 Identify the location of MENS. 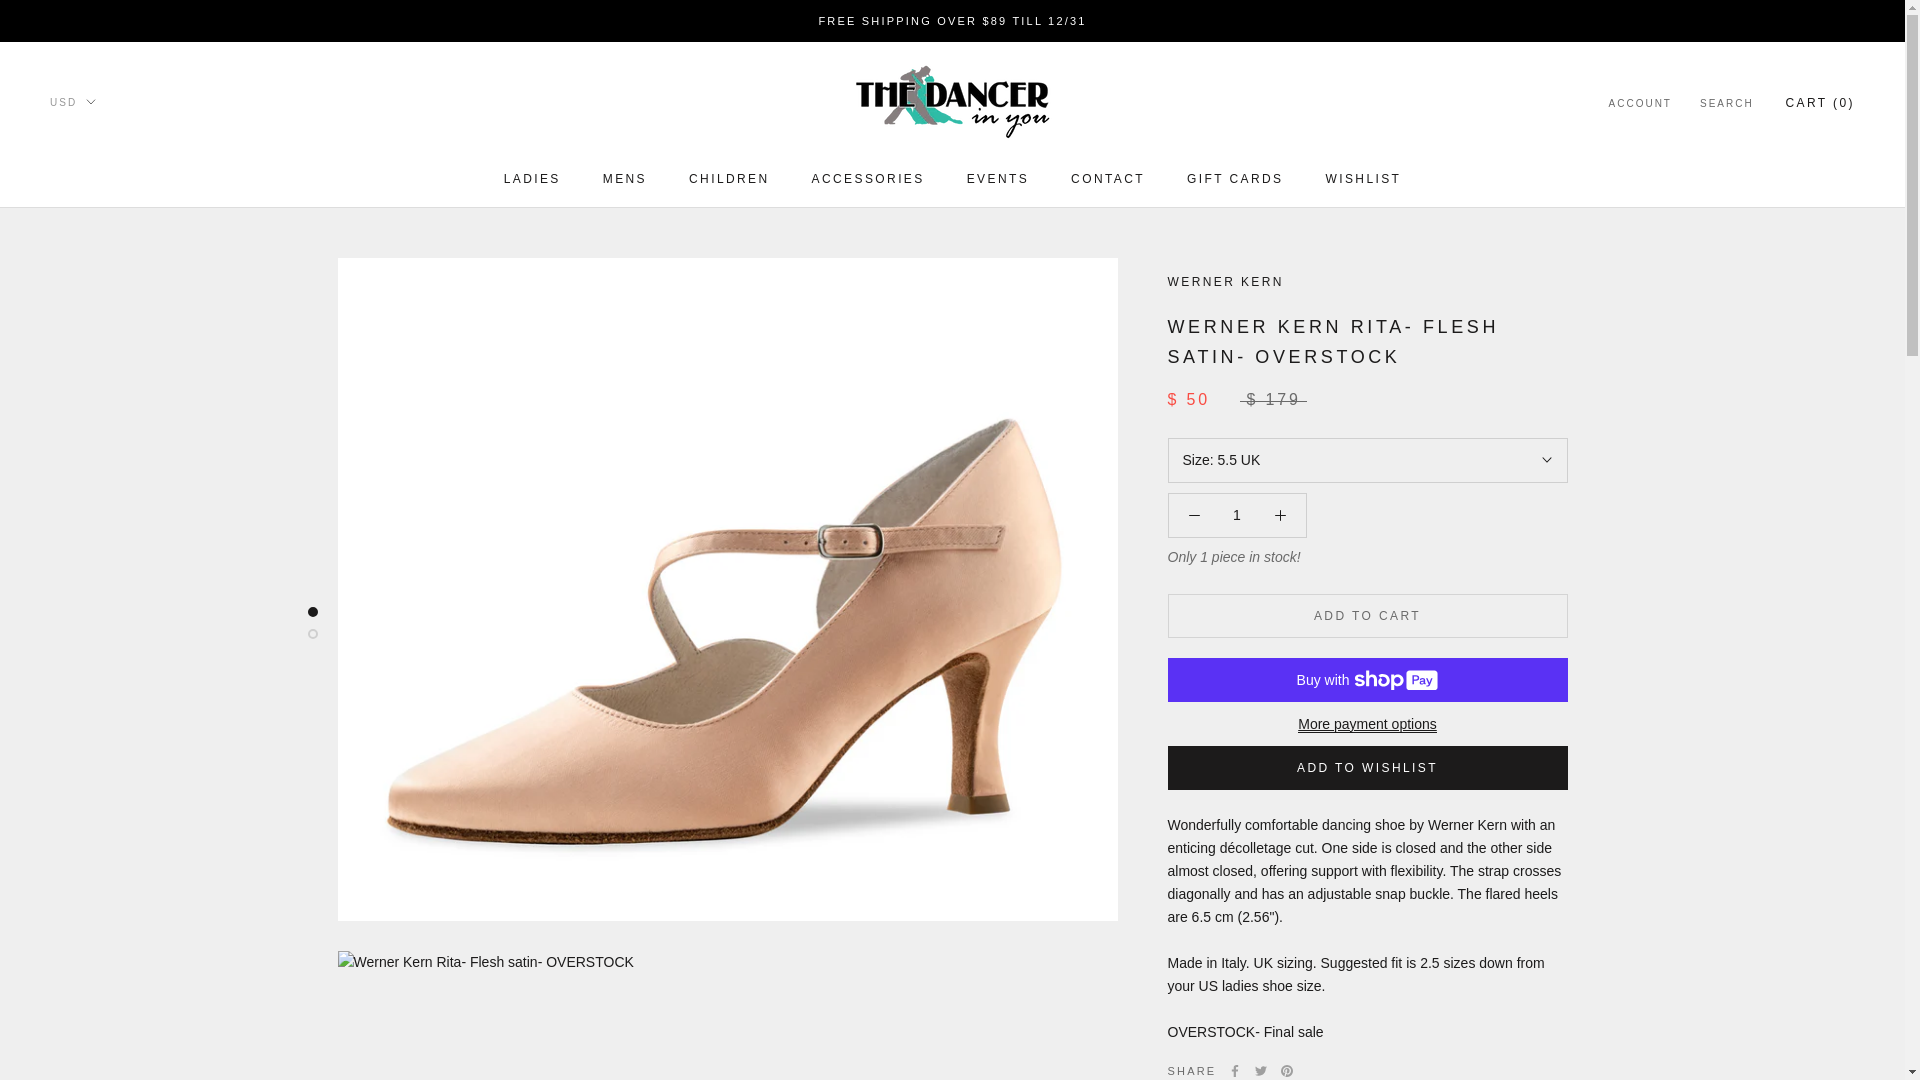
(624, 178).